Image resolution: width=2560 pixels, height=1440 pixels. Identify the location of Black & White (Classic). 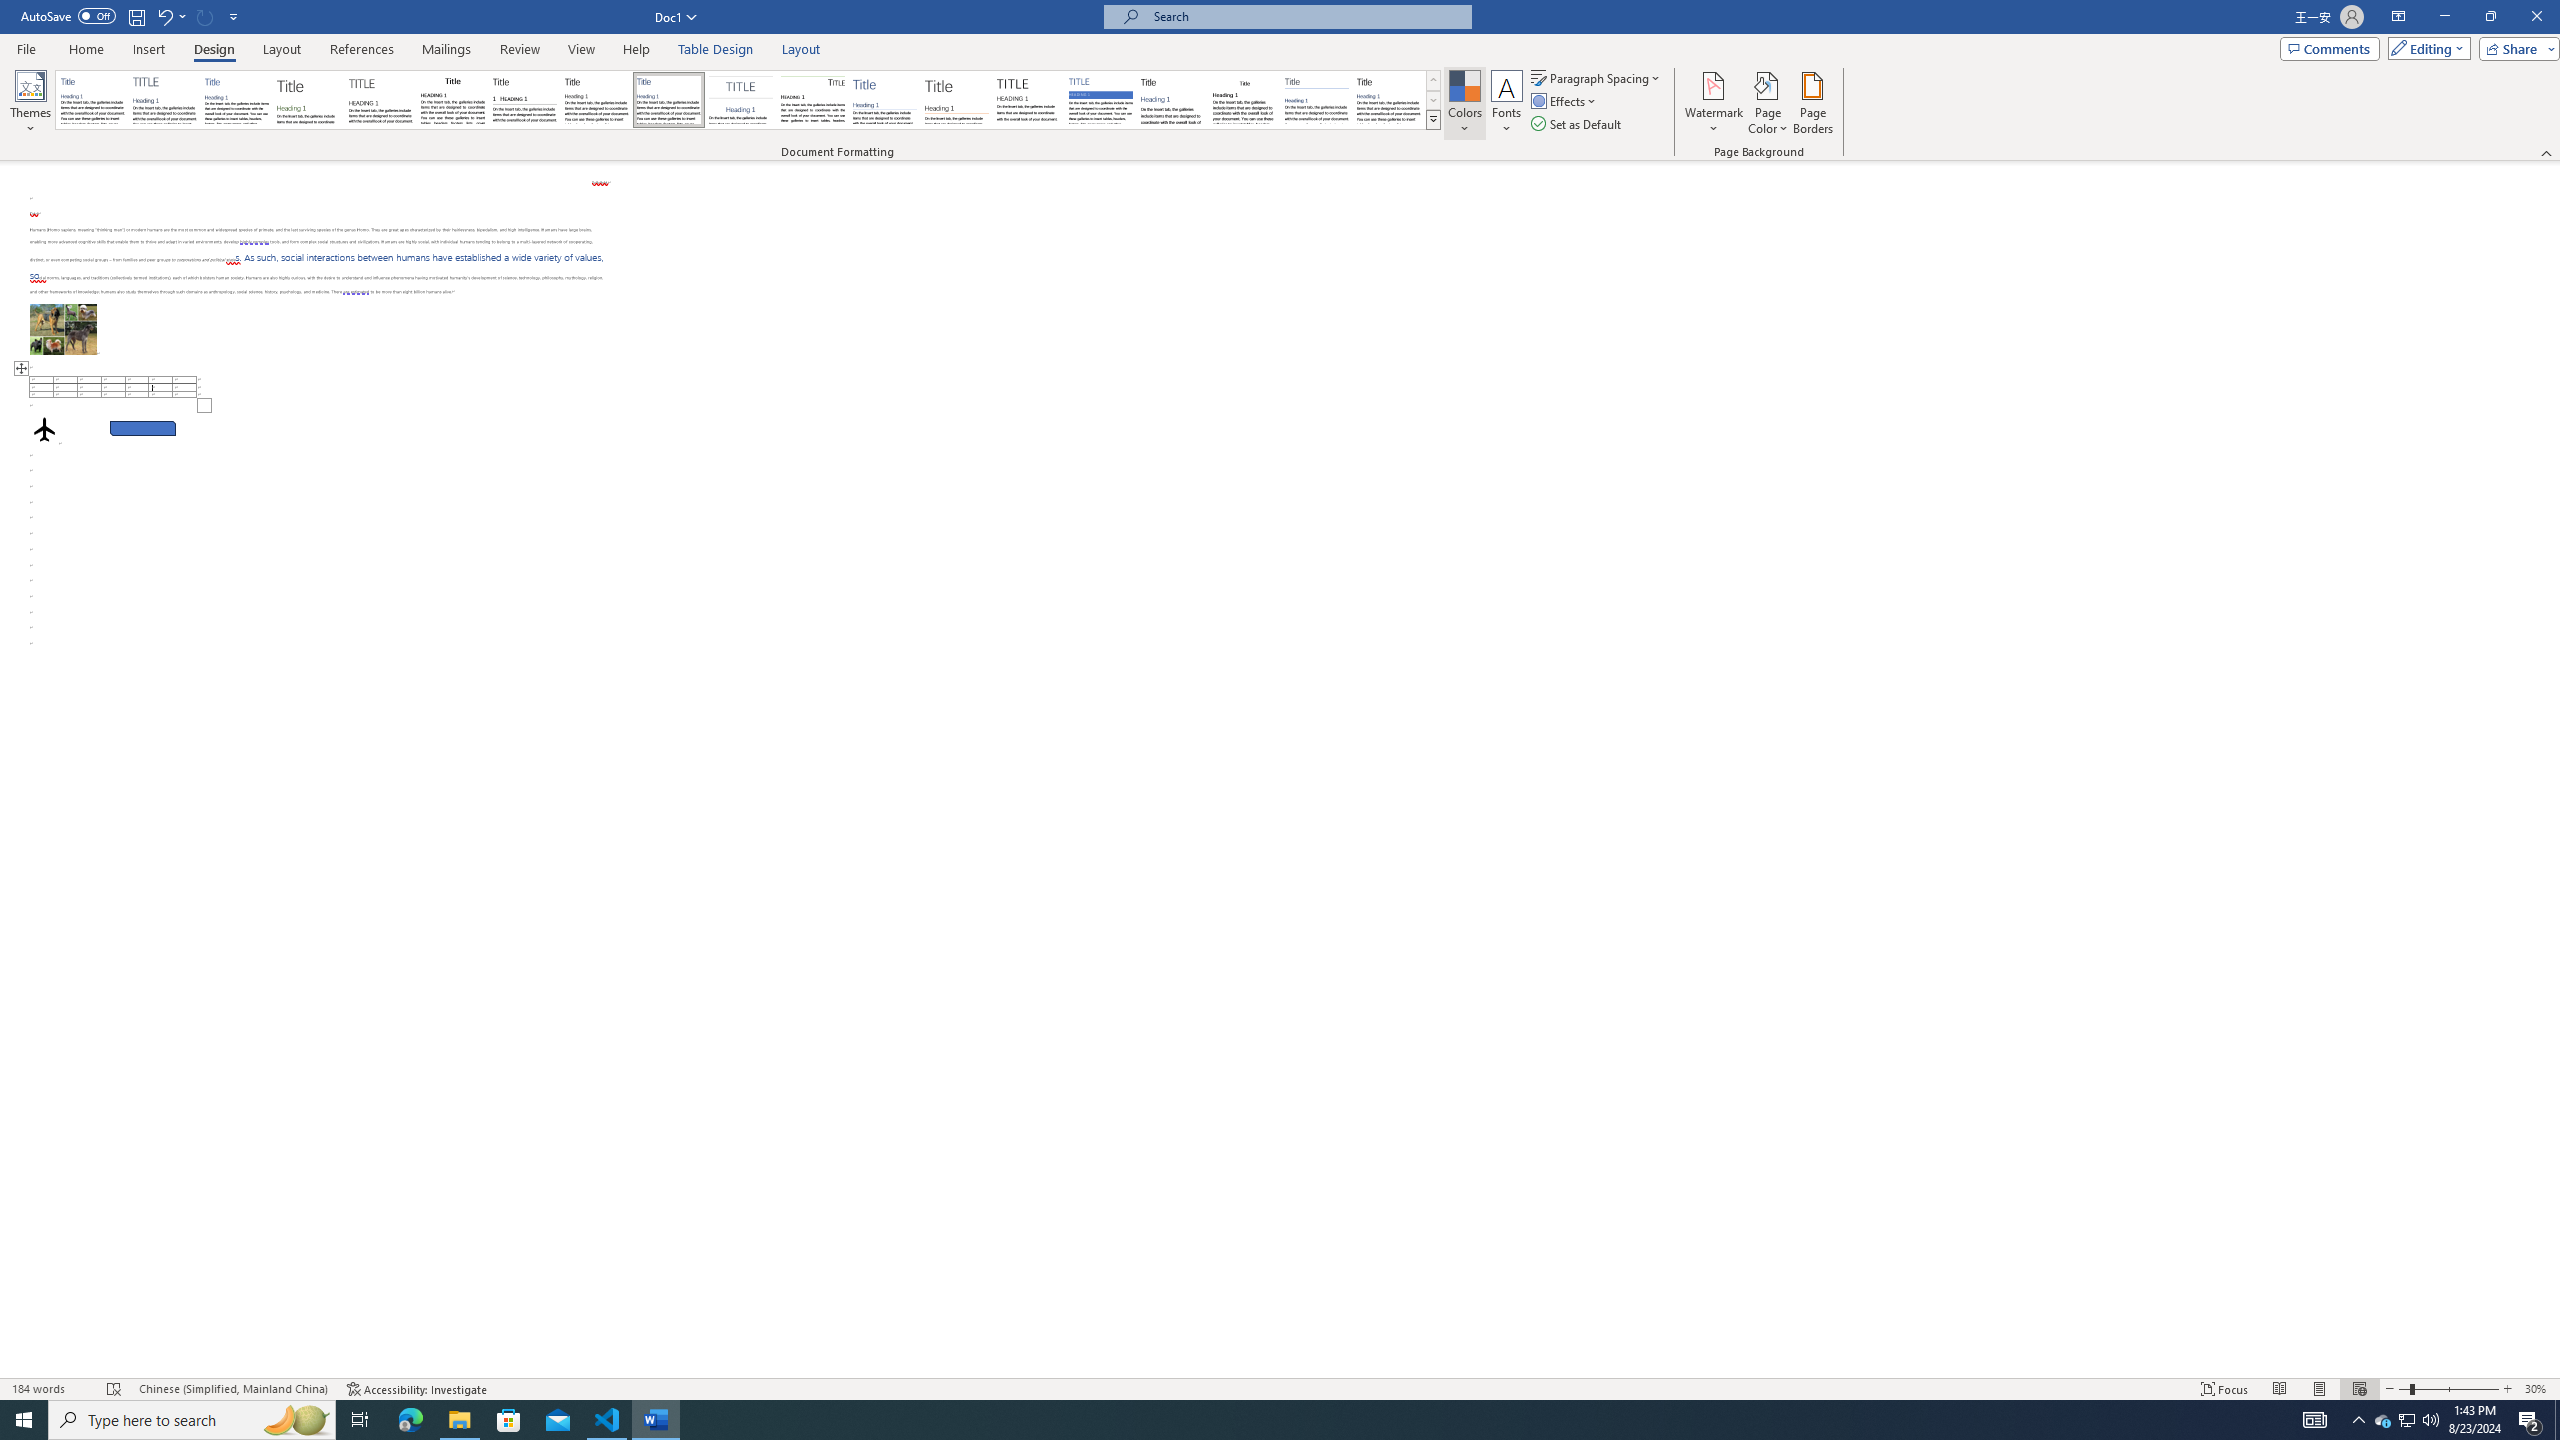
(452, 100).